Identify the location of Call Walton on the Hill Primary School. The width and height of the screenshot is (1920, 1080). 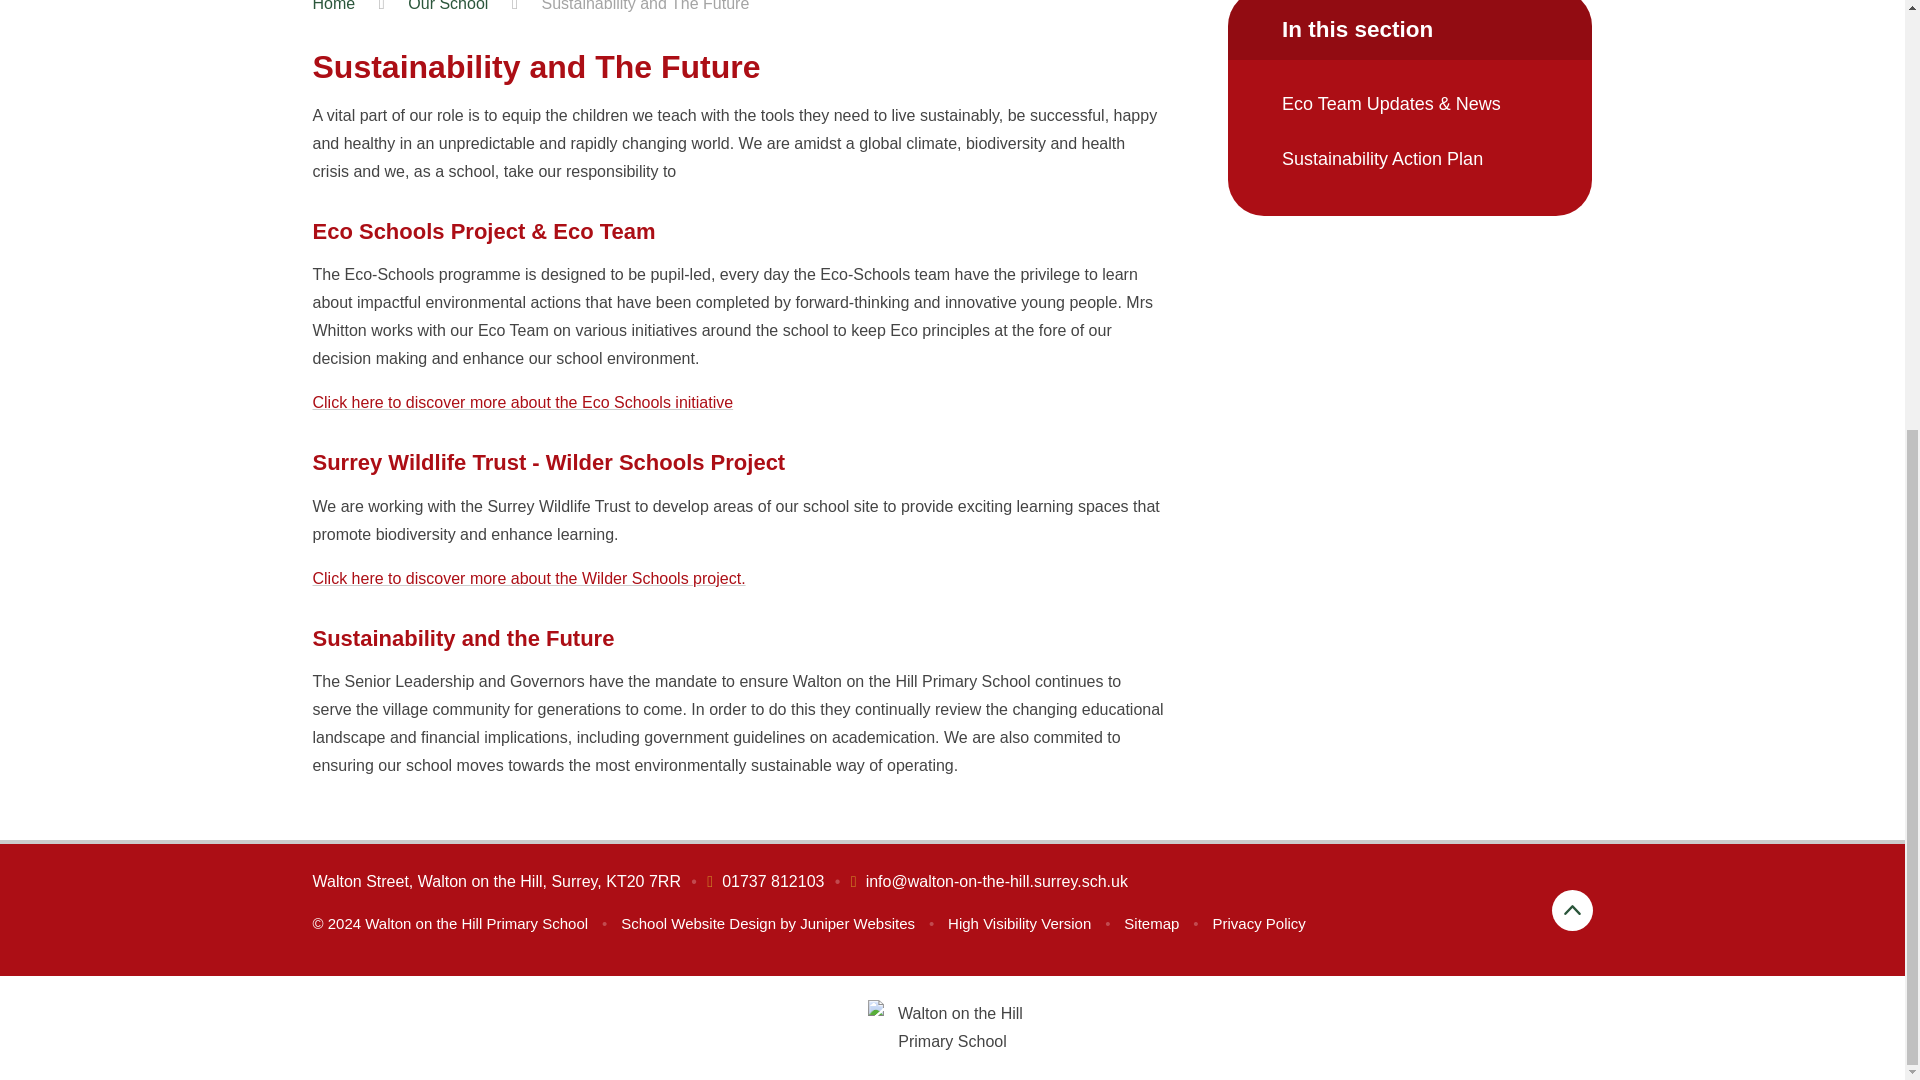
(764, 880).